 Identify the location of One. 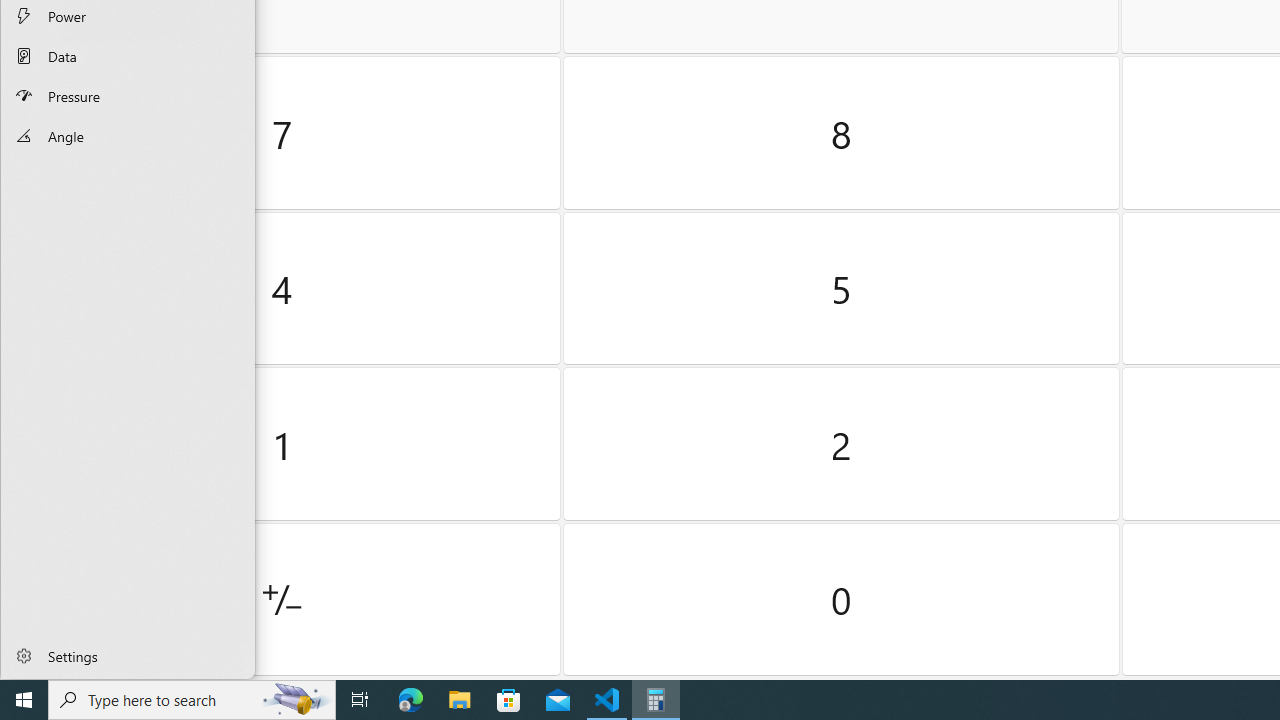
(282, 444).